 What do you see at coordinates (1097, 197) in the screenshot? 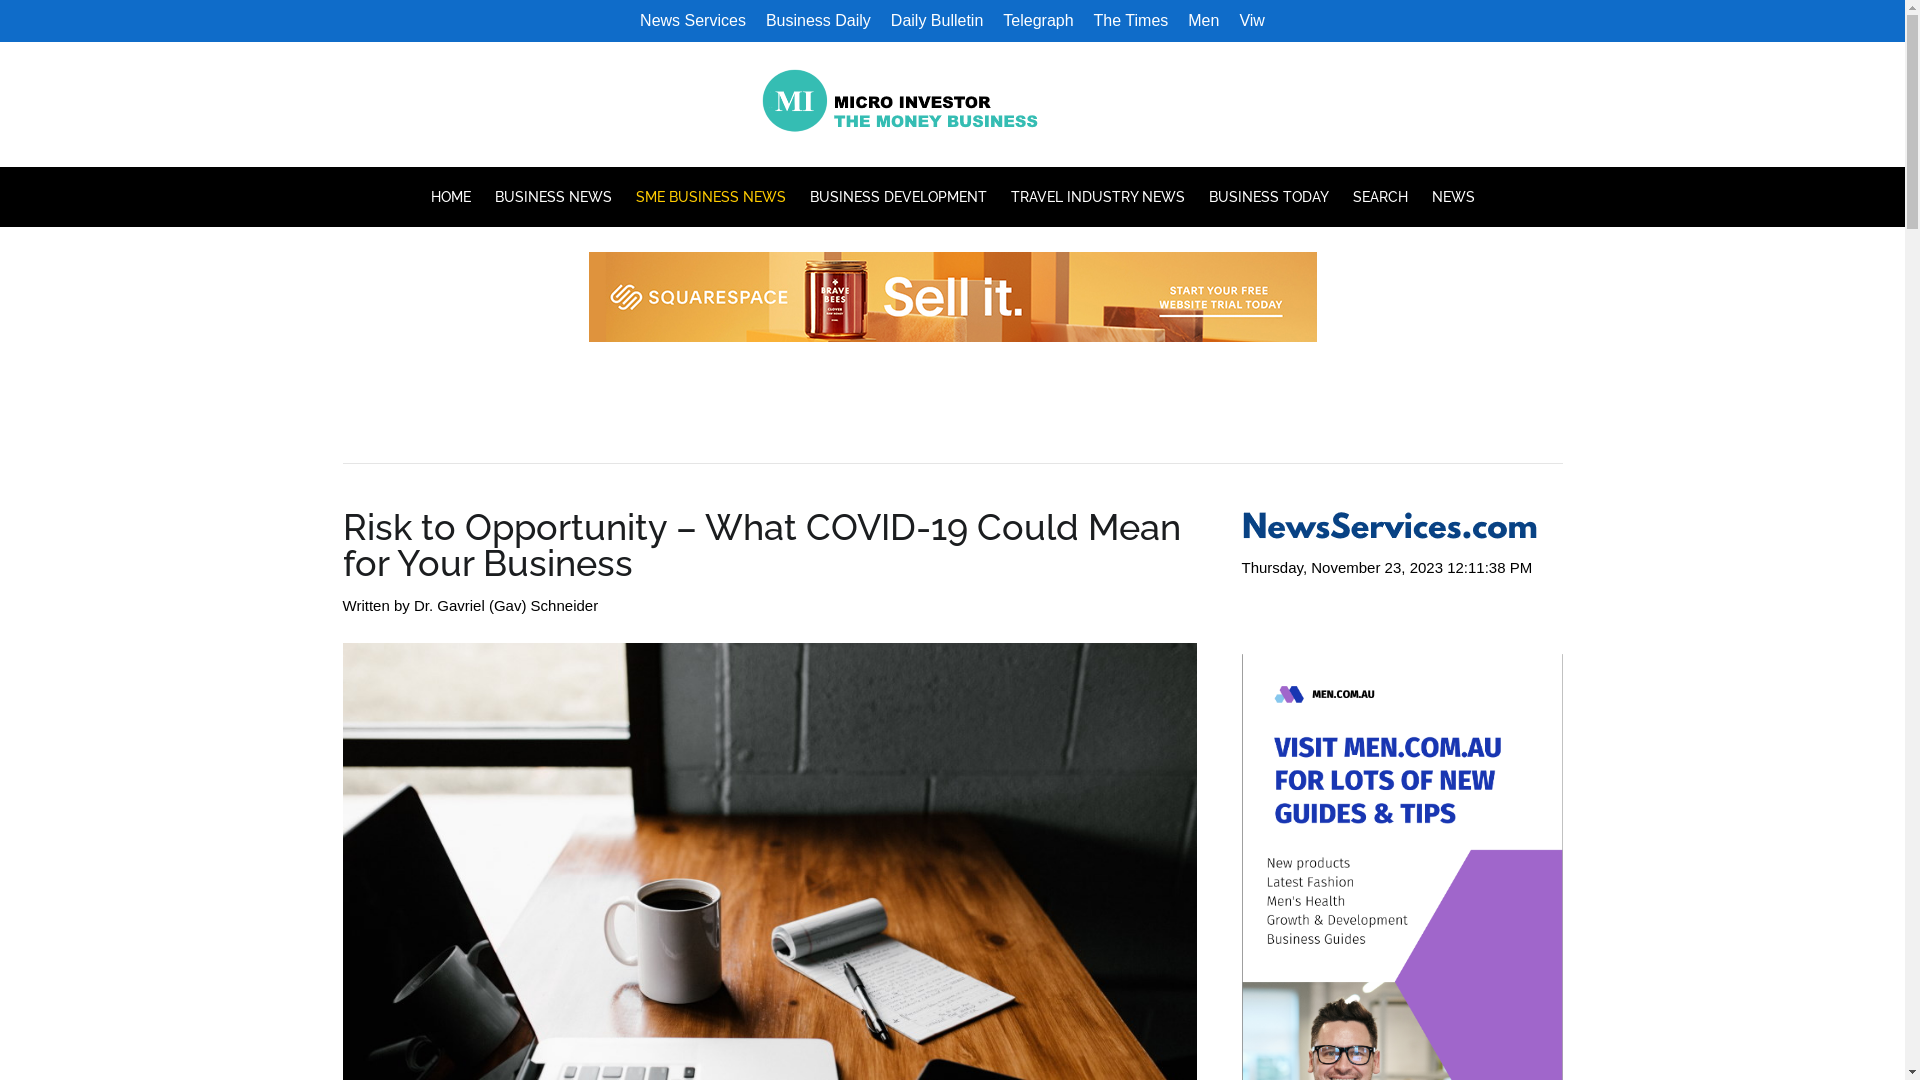
I see `TRAVEL INDUSTRY NEWS` at bounding box center [1097, 197].